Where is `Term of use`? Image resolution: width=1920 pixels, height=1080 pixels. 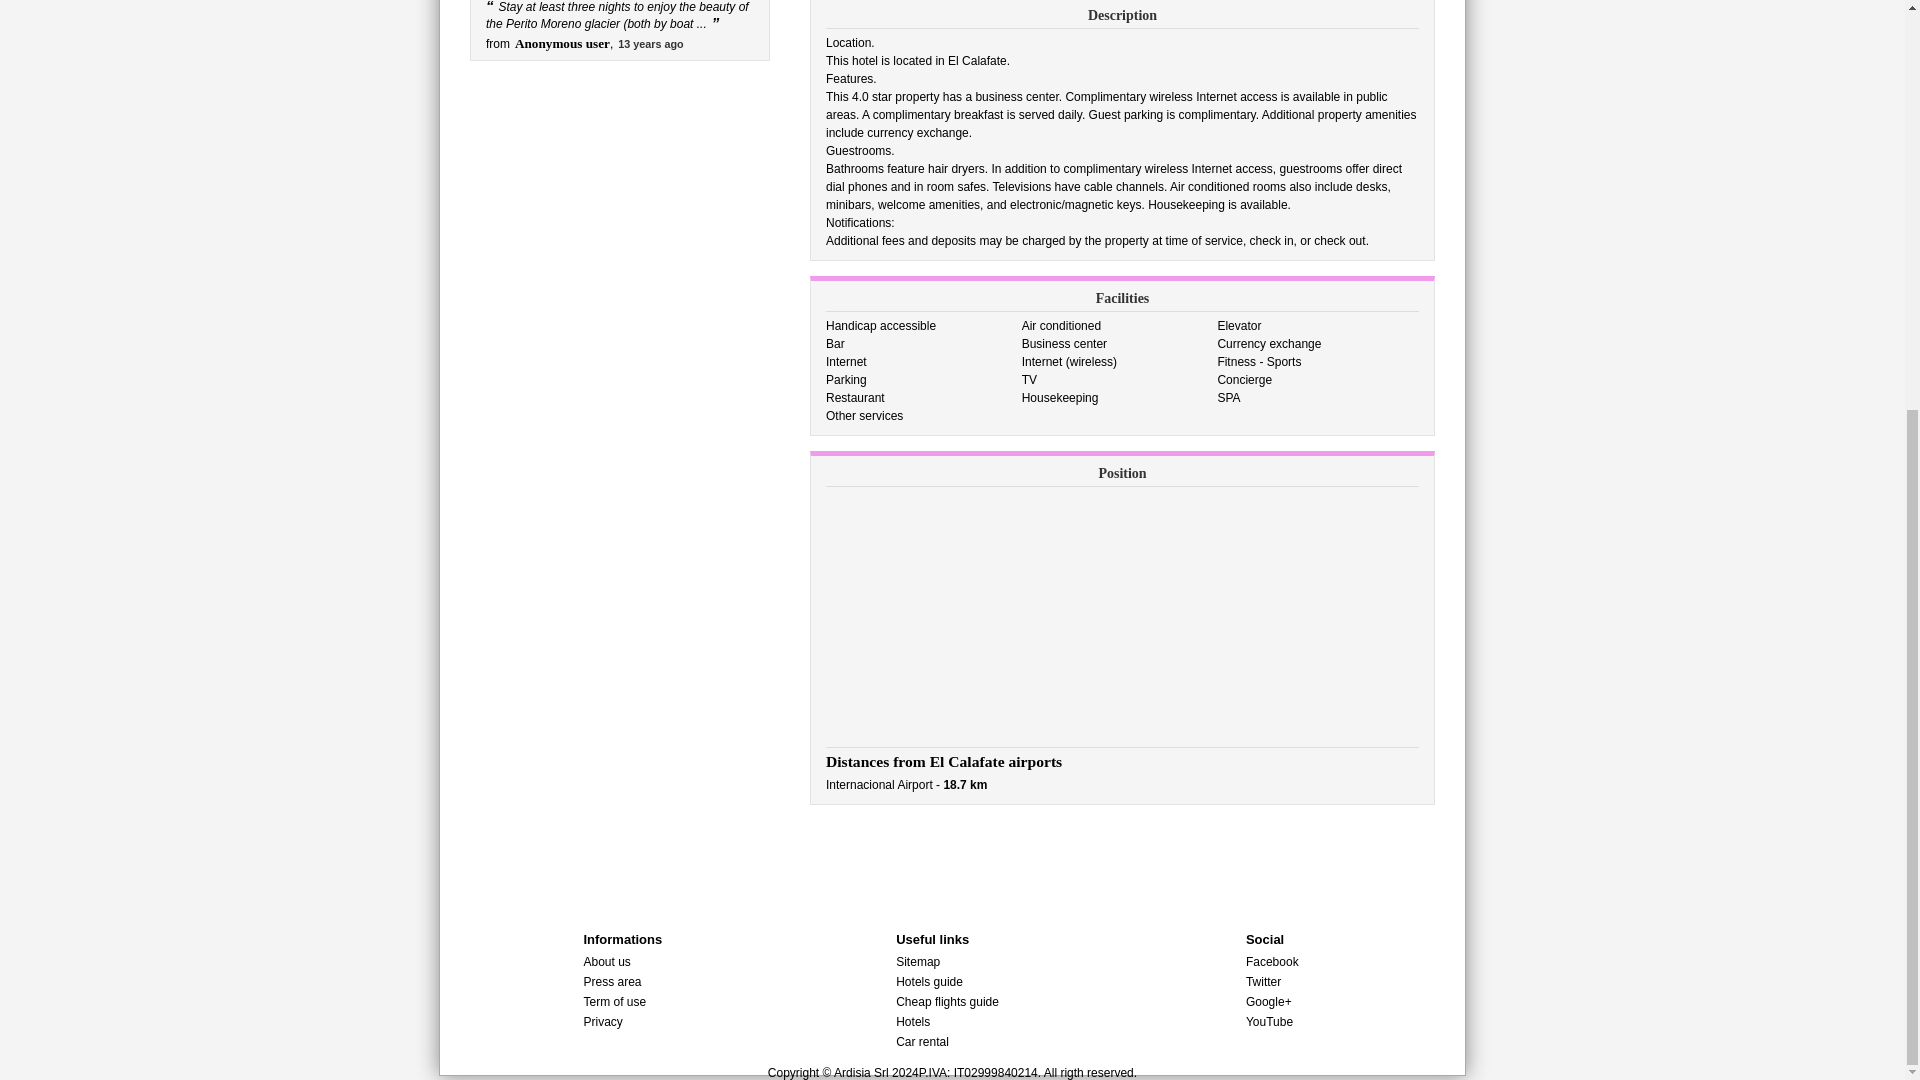 Term of use is located at coordinates (614, 1001).